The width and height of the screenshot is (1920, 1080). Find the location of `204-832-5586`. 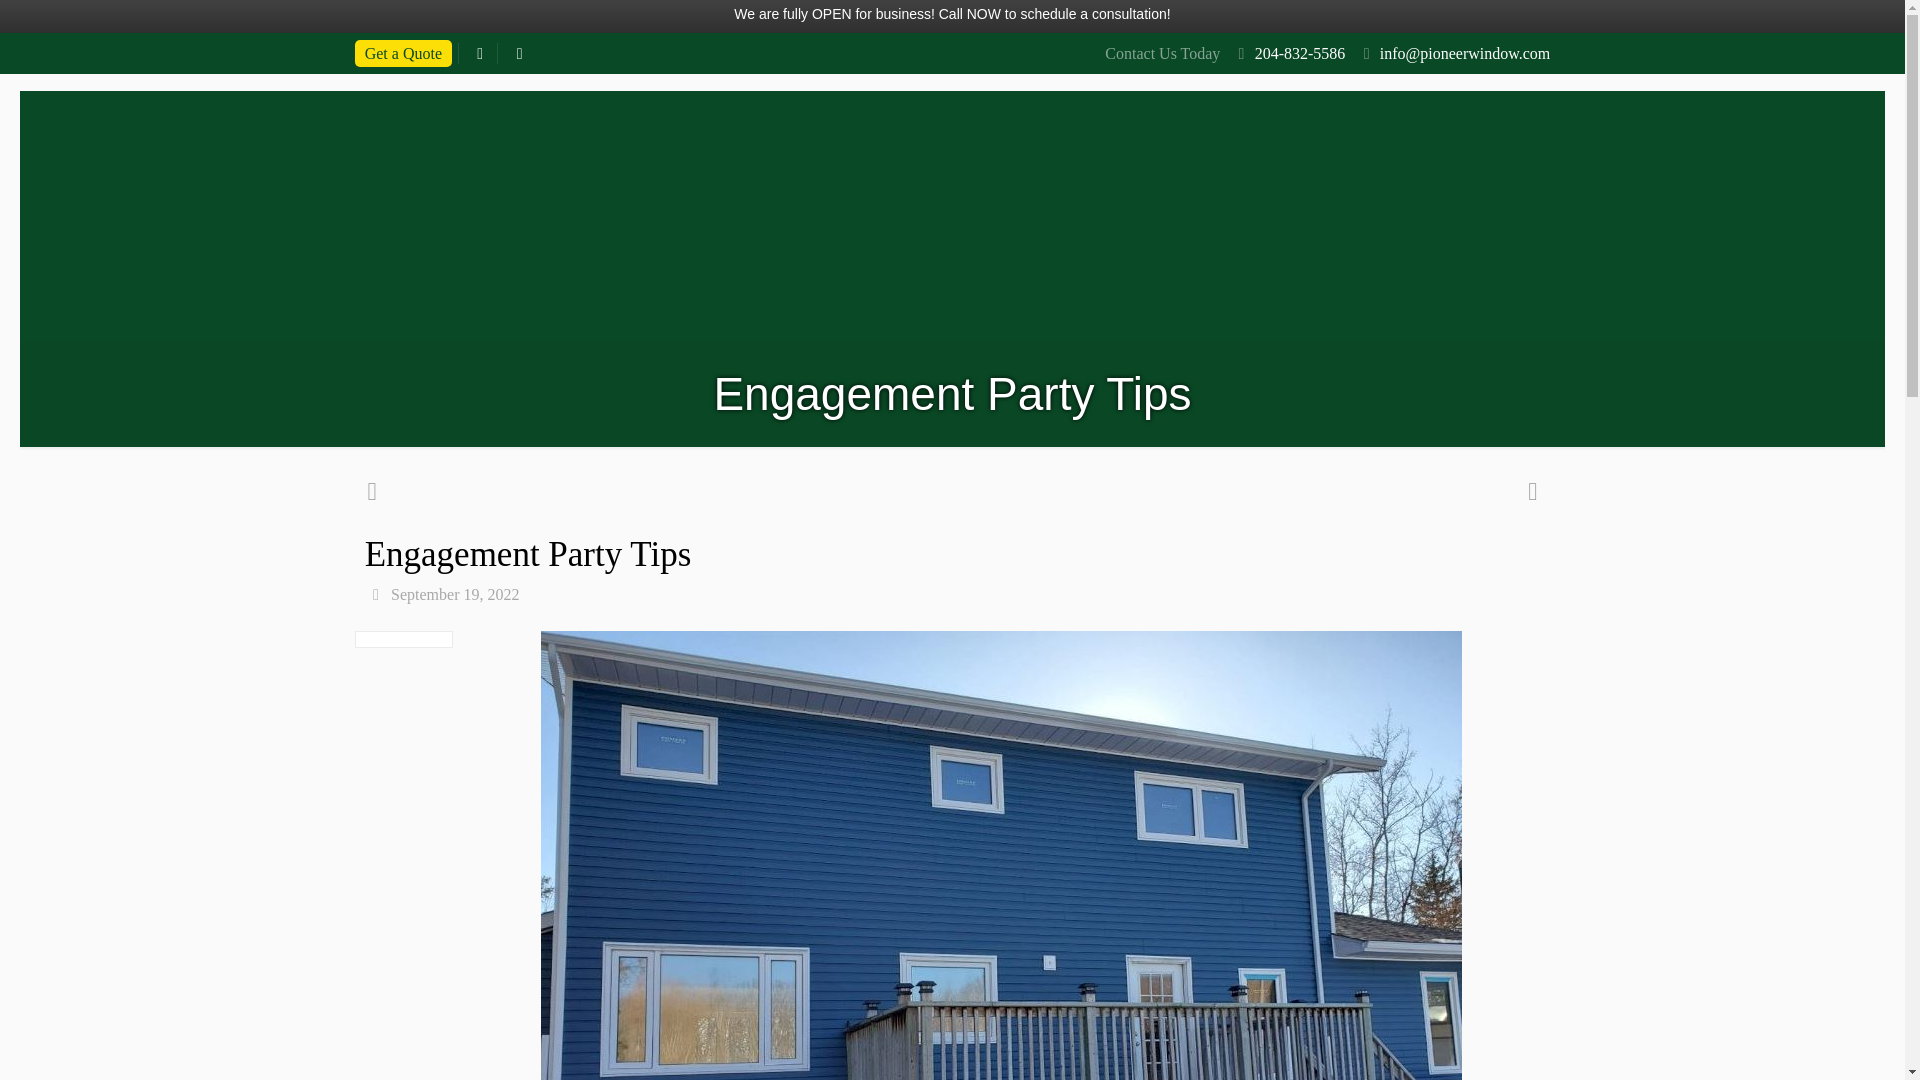

204-832-5586 is located at coordinates (1300, 53).